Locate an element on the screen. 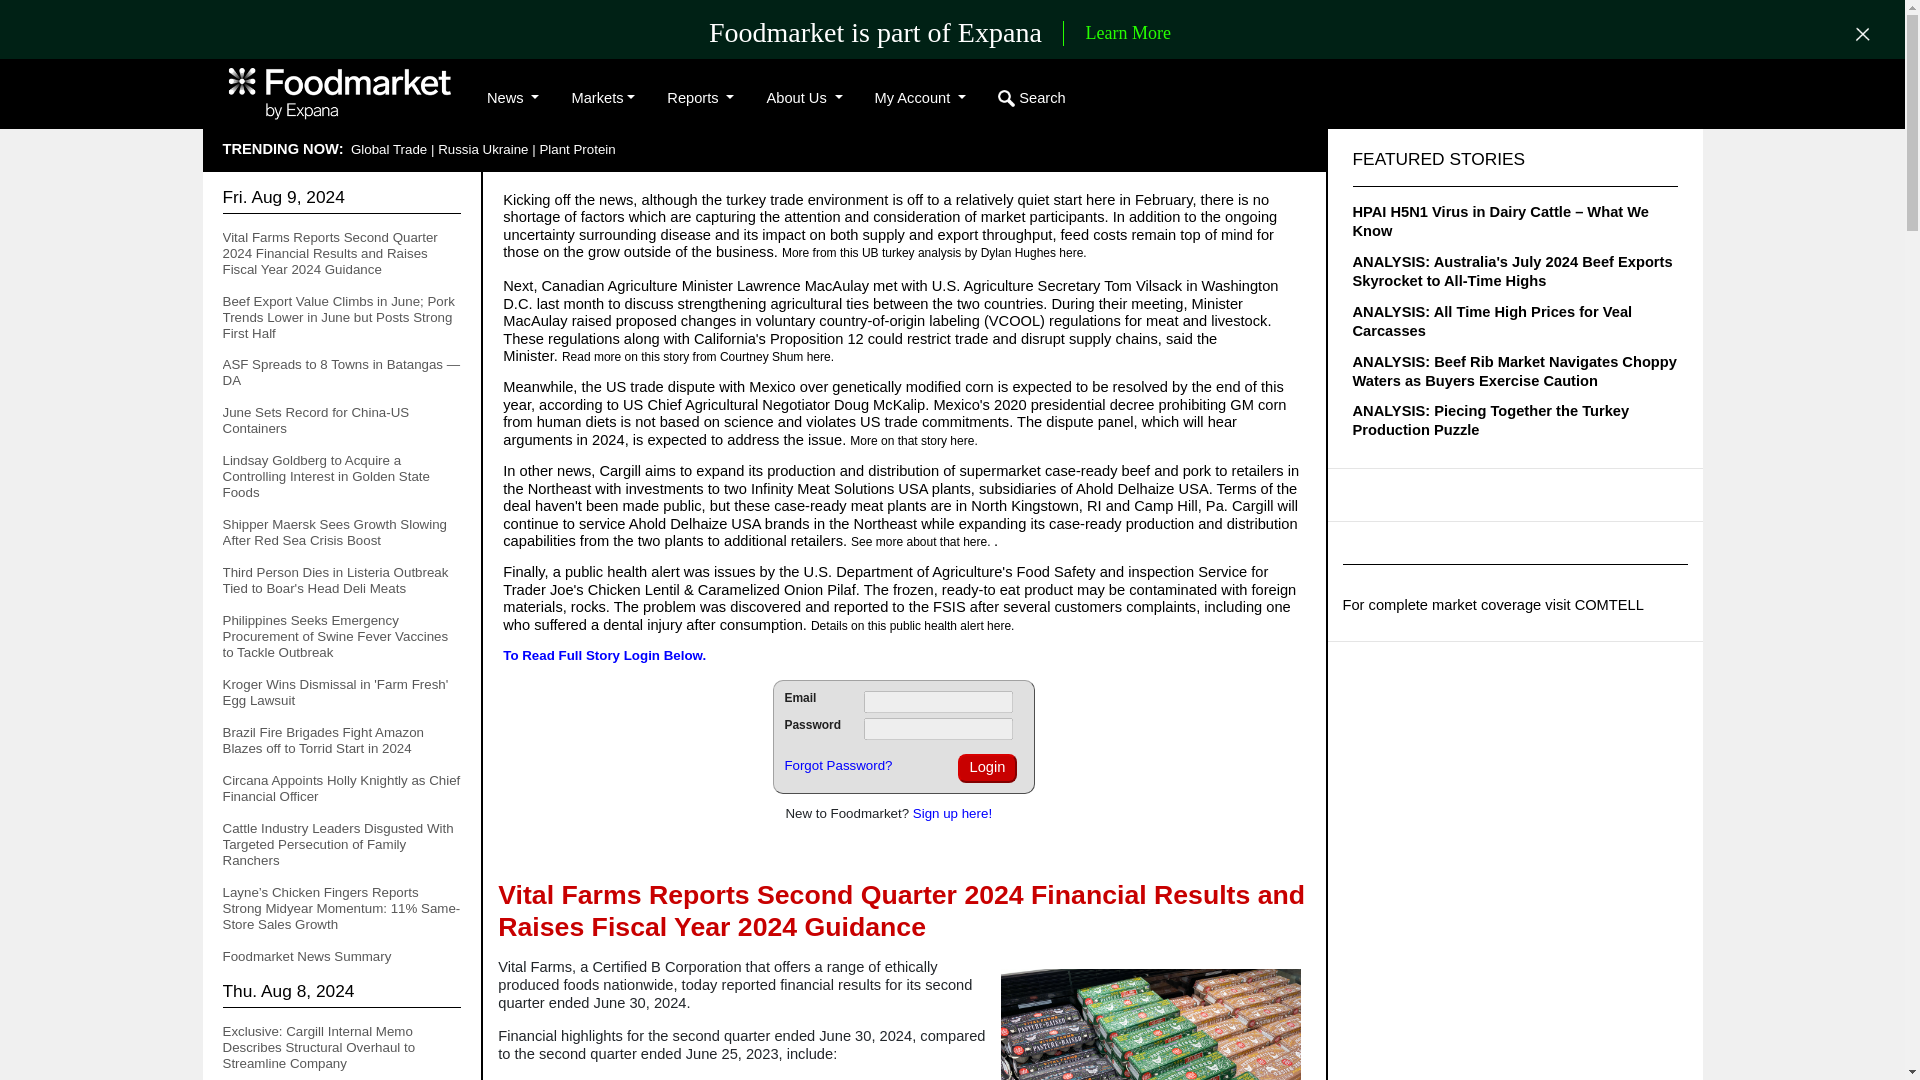 The width and height of the screenshot is (1920, 1080). Global Trade is located at coordinates (388, 148).